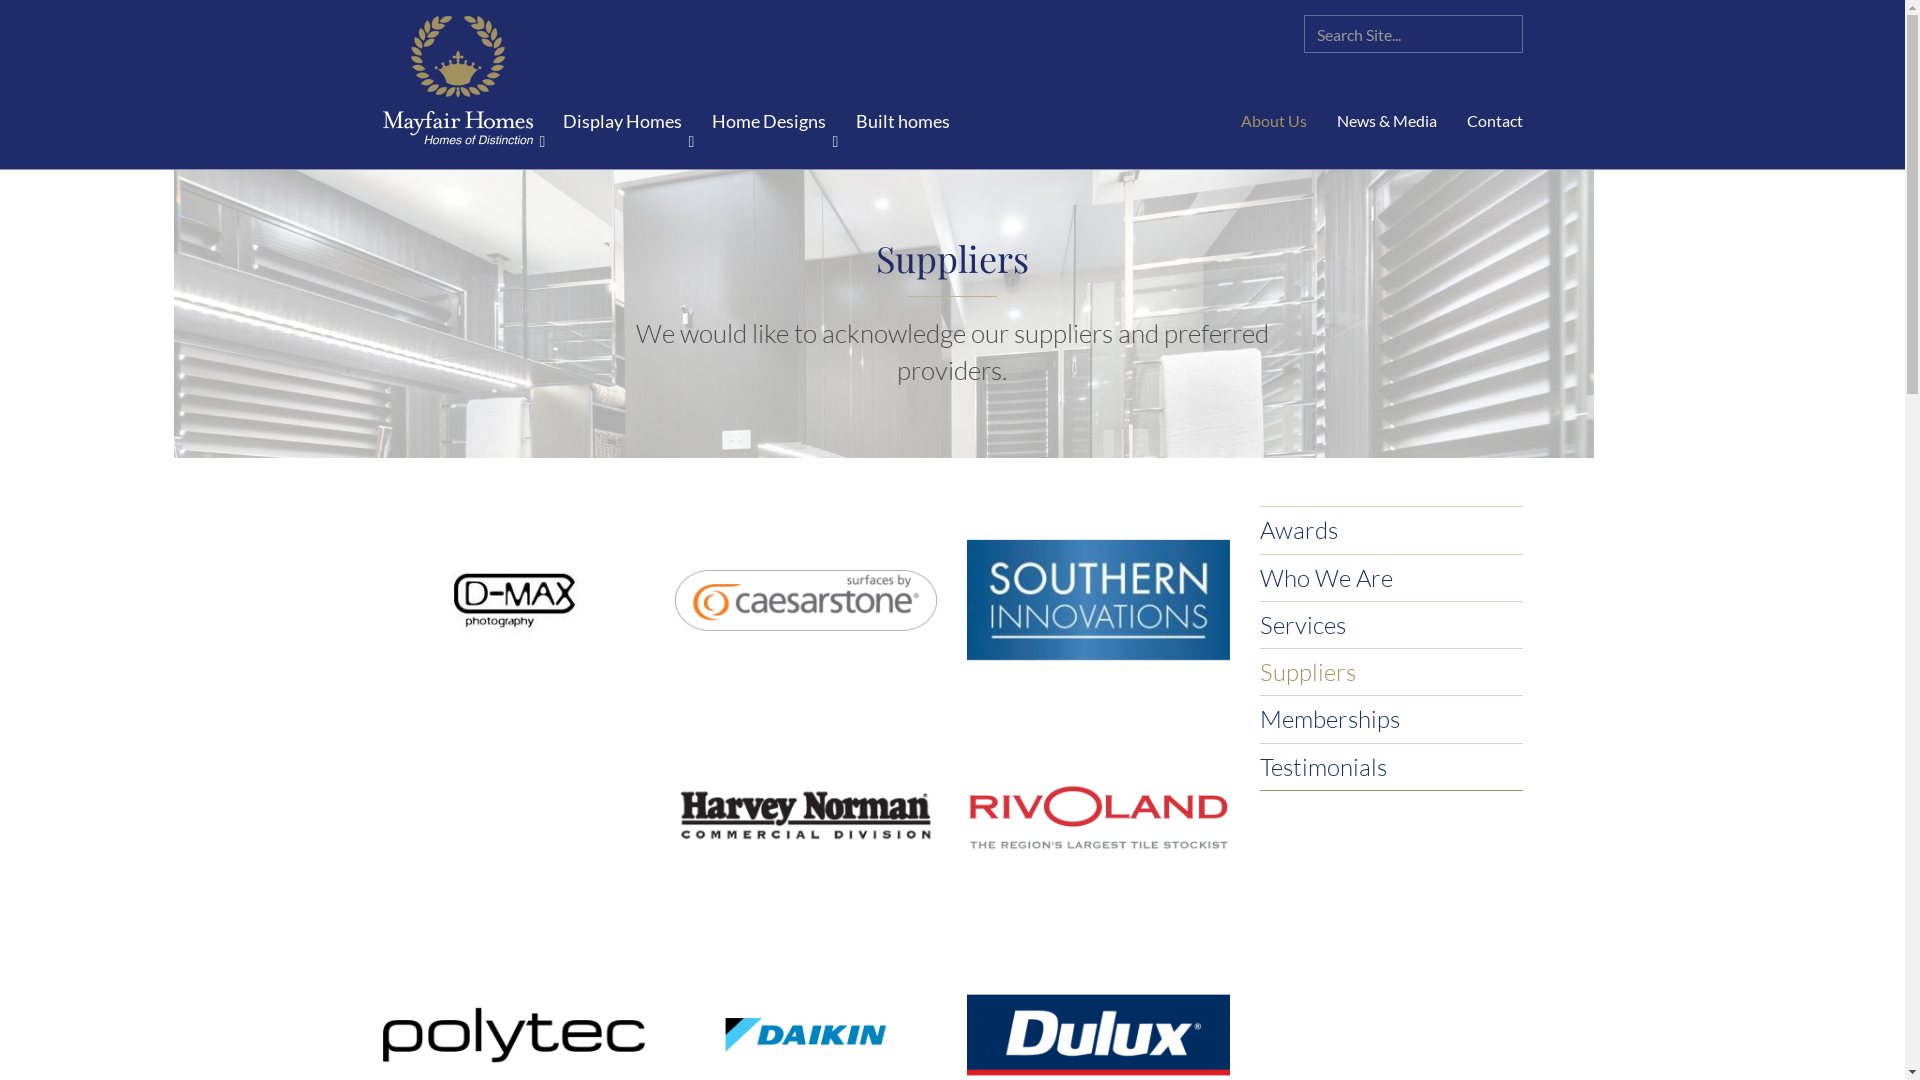 This screenshot has width=1920, height=1080. I want to click on Home Designs, so click(768, 121).